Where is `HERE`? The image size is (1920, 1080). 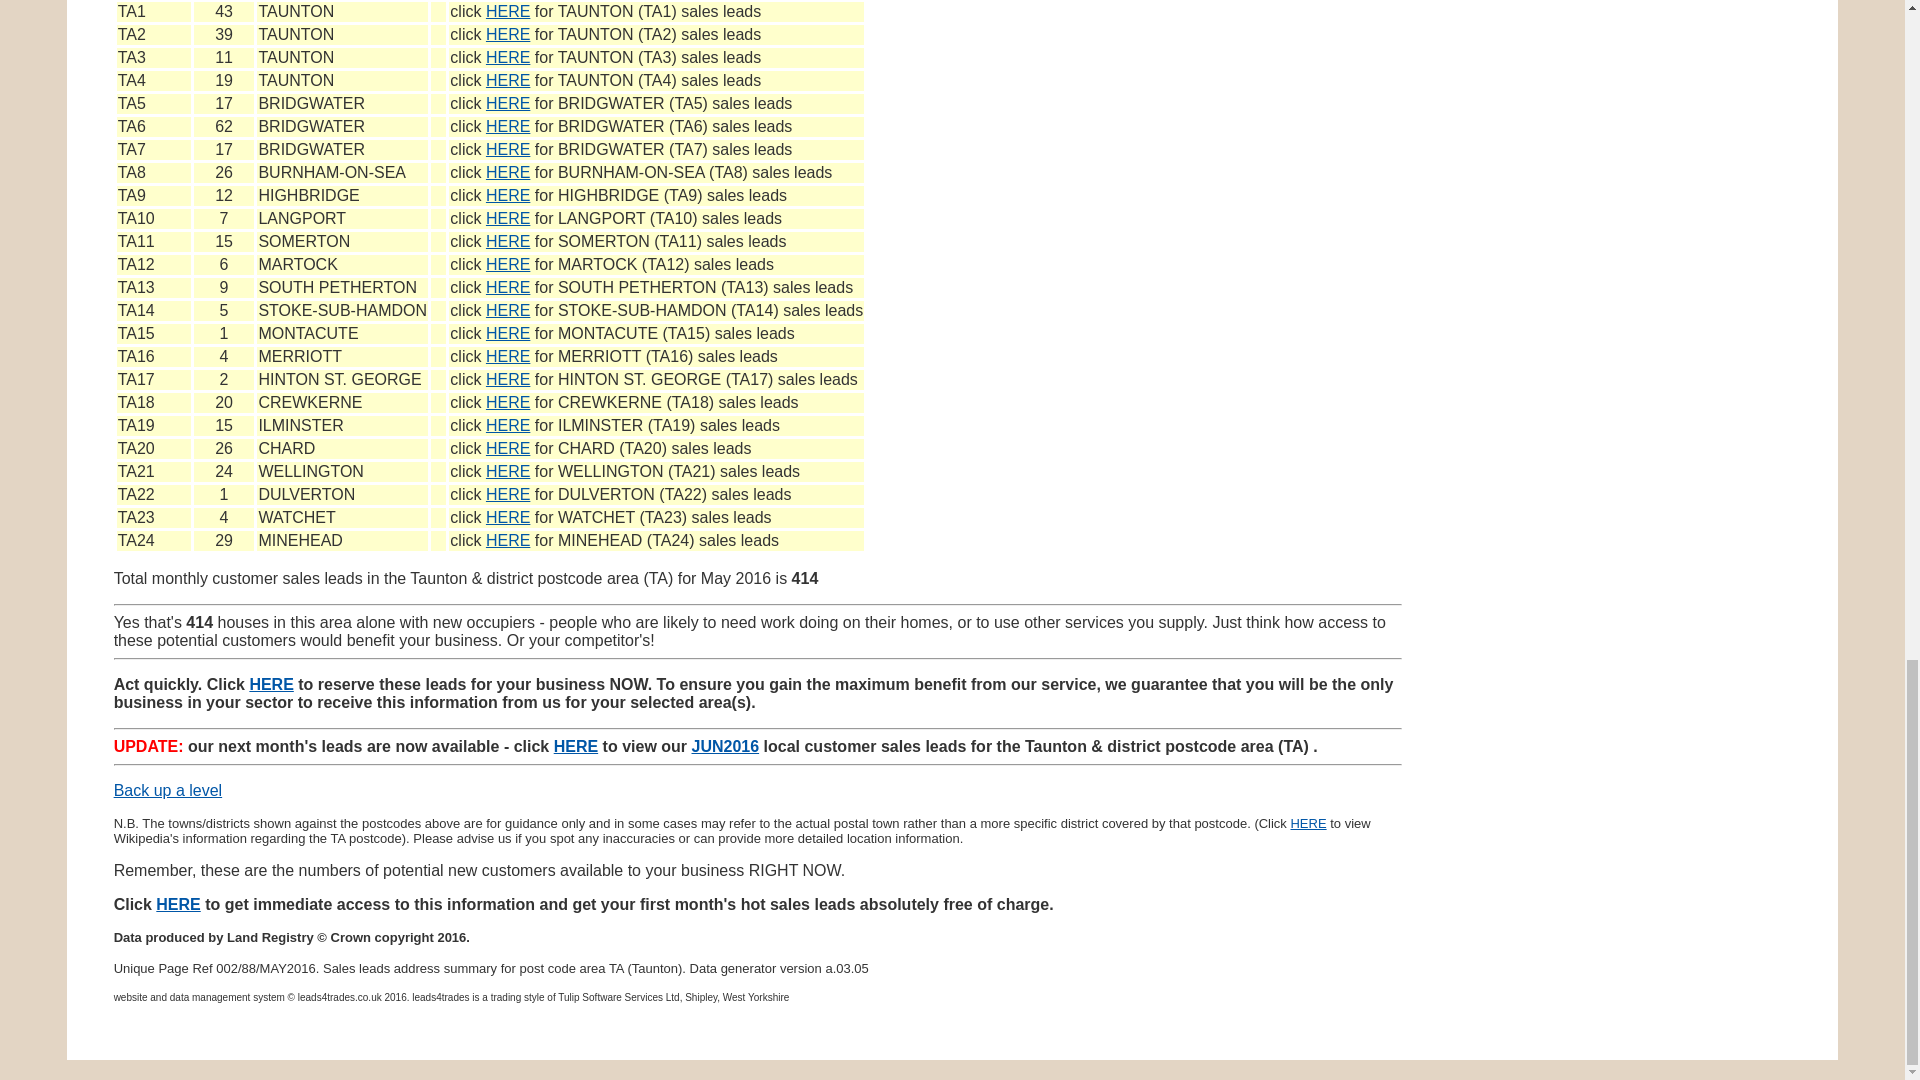 HERE is located at coordinates (507, 12).